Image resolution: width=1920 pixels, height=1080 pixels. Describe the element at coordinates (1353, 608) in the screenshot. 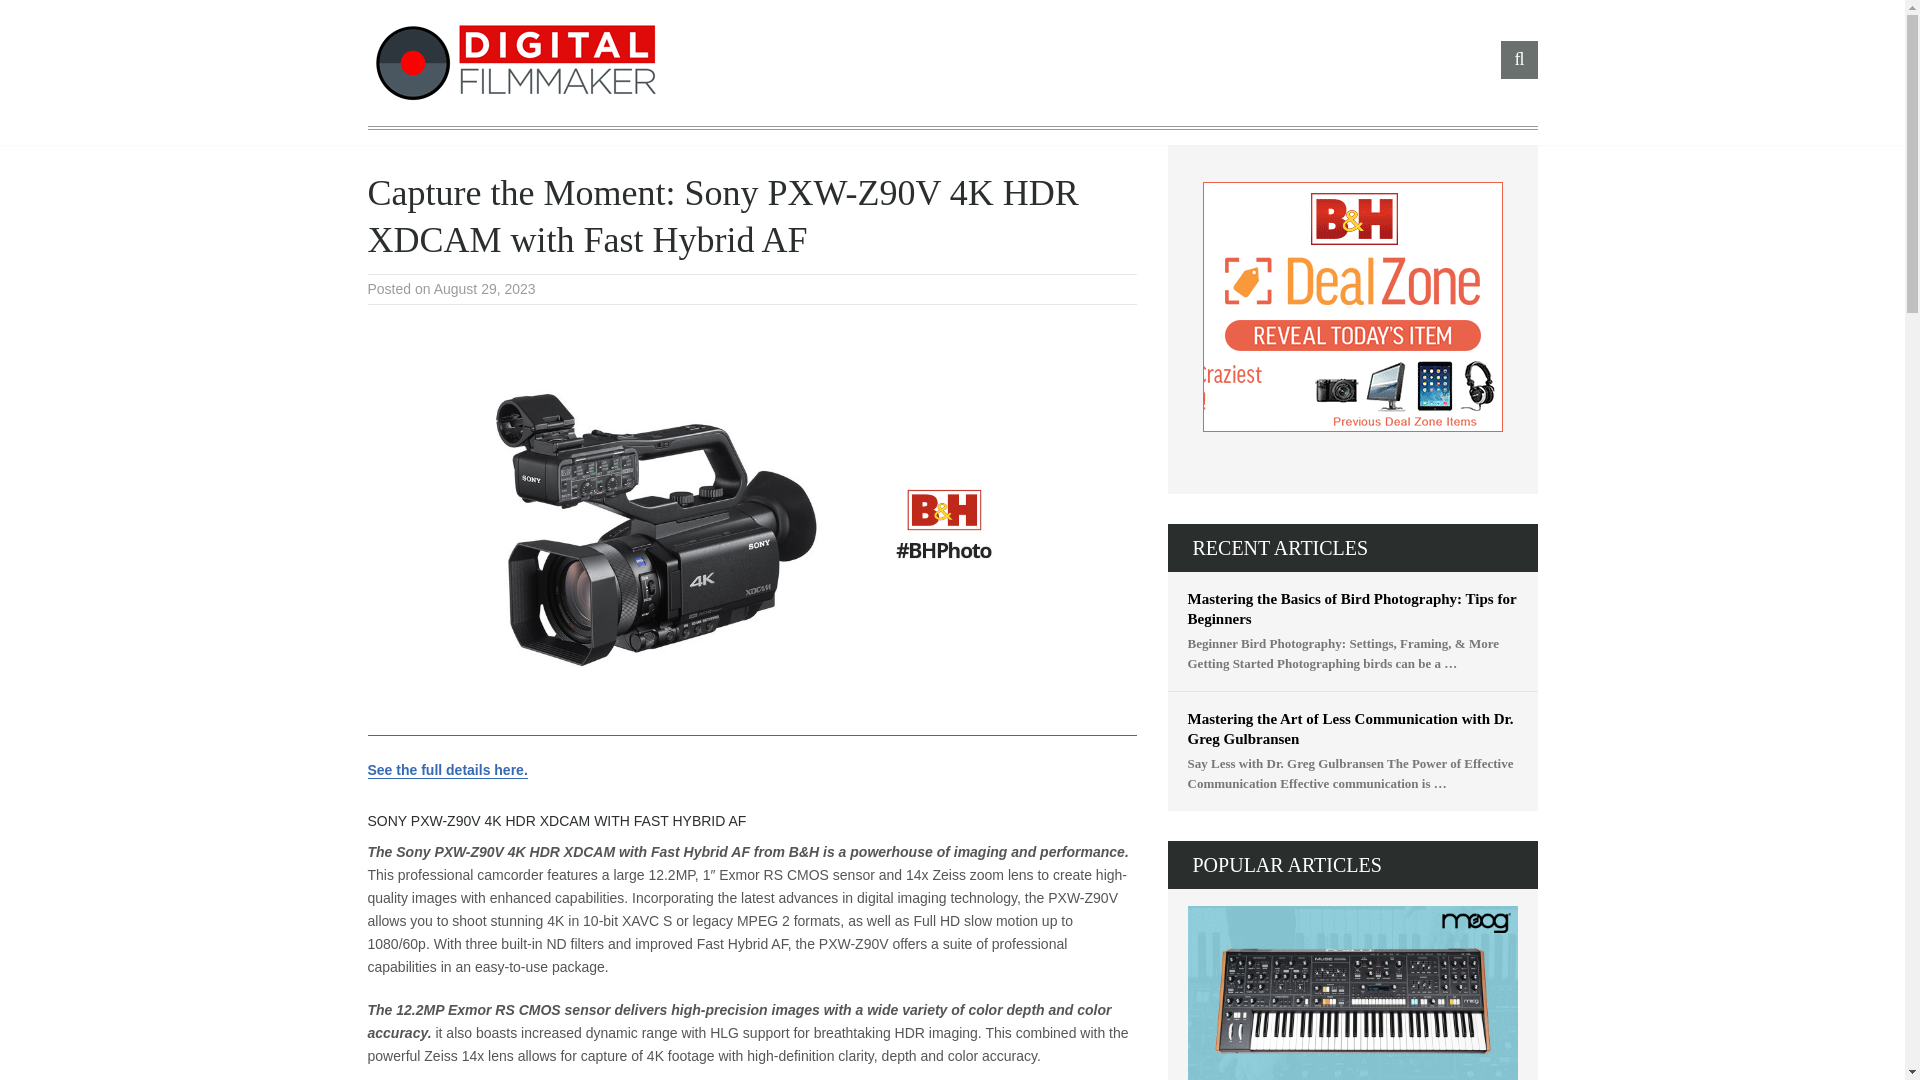

I see `Mastering the Basics of Bird Photography: Tips for Beginners` at that location.